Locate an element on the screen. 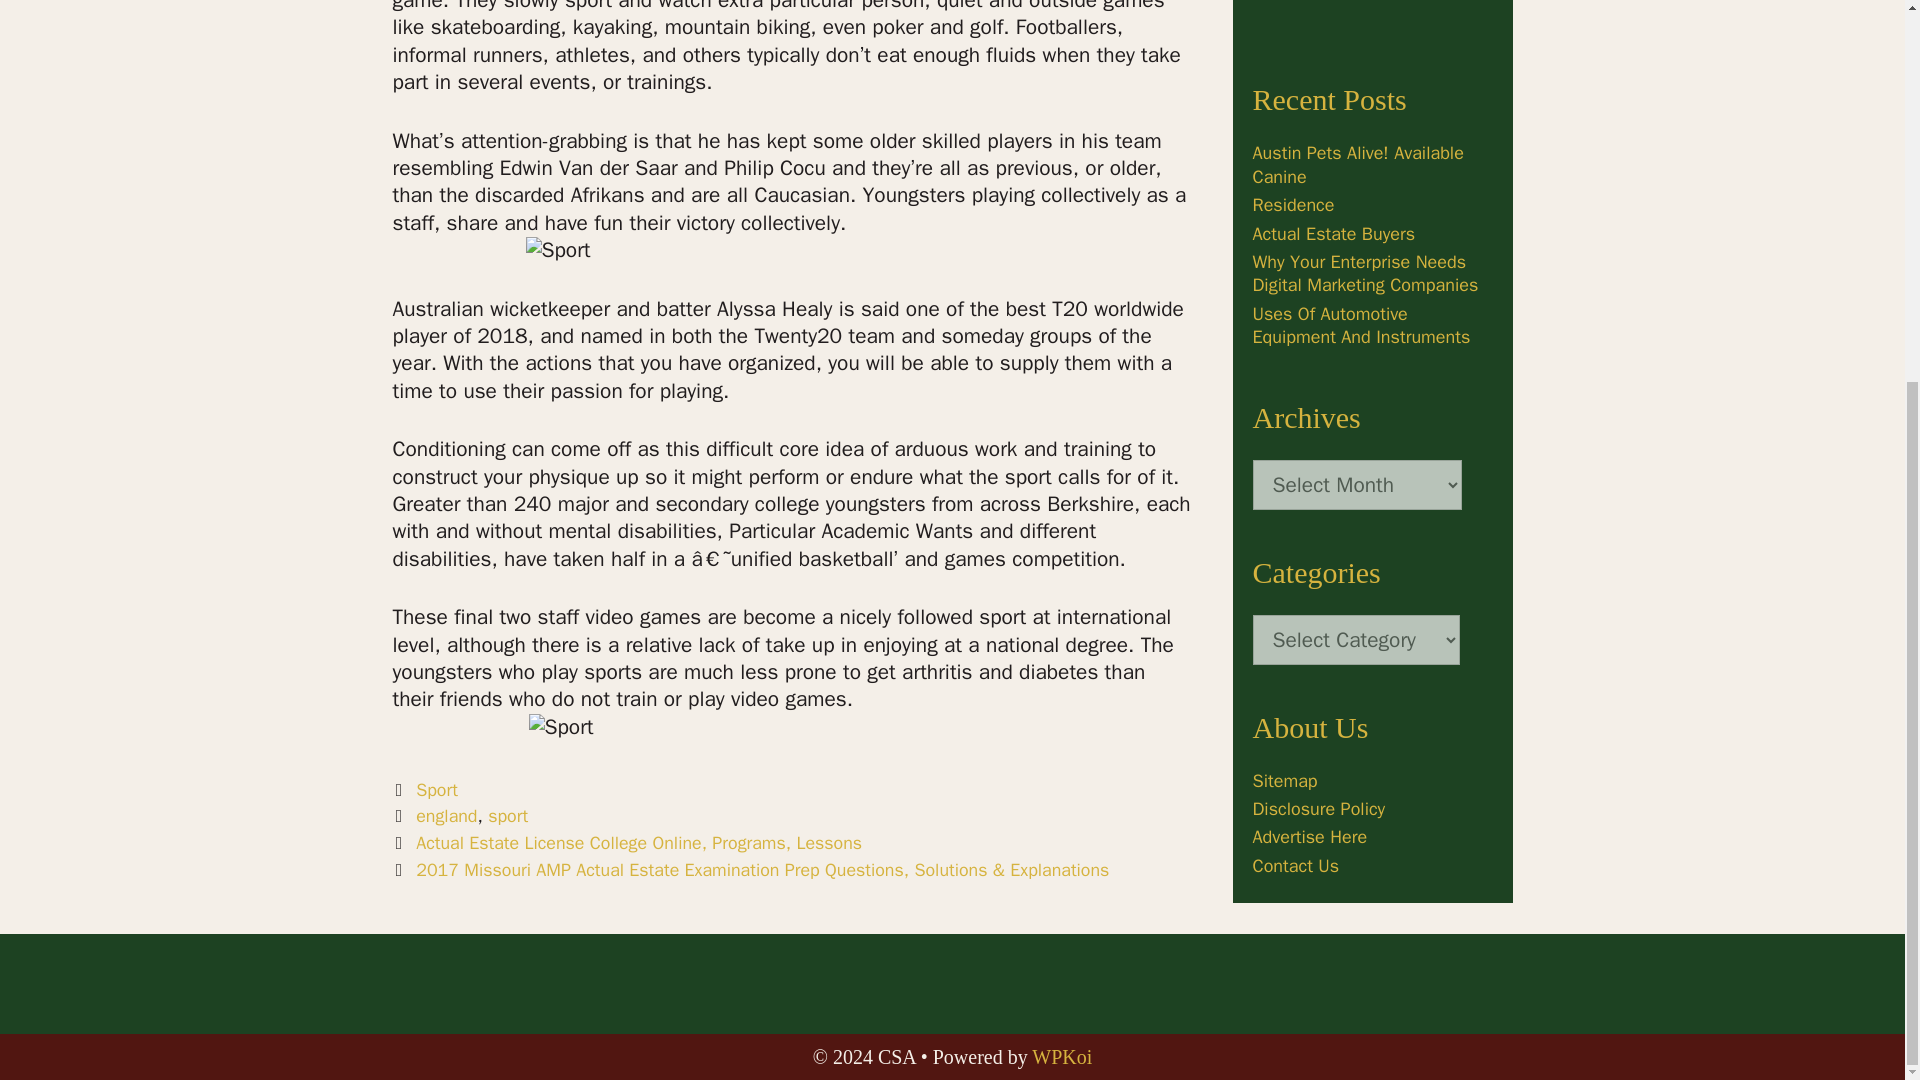 This screenshot has height=1080, width=1920. sport is located at coordinates (508, 816).